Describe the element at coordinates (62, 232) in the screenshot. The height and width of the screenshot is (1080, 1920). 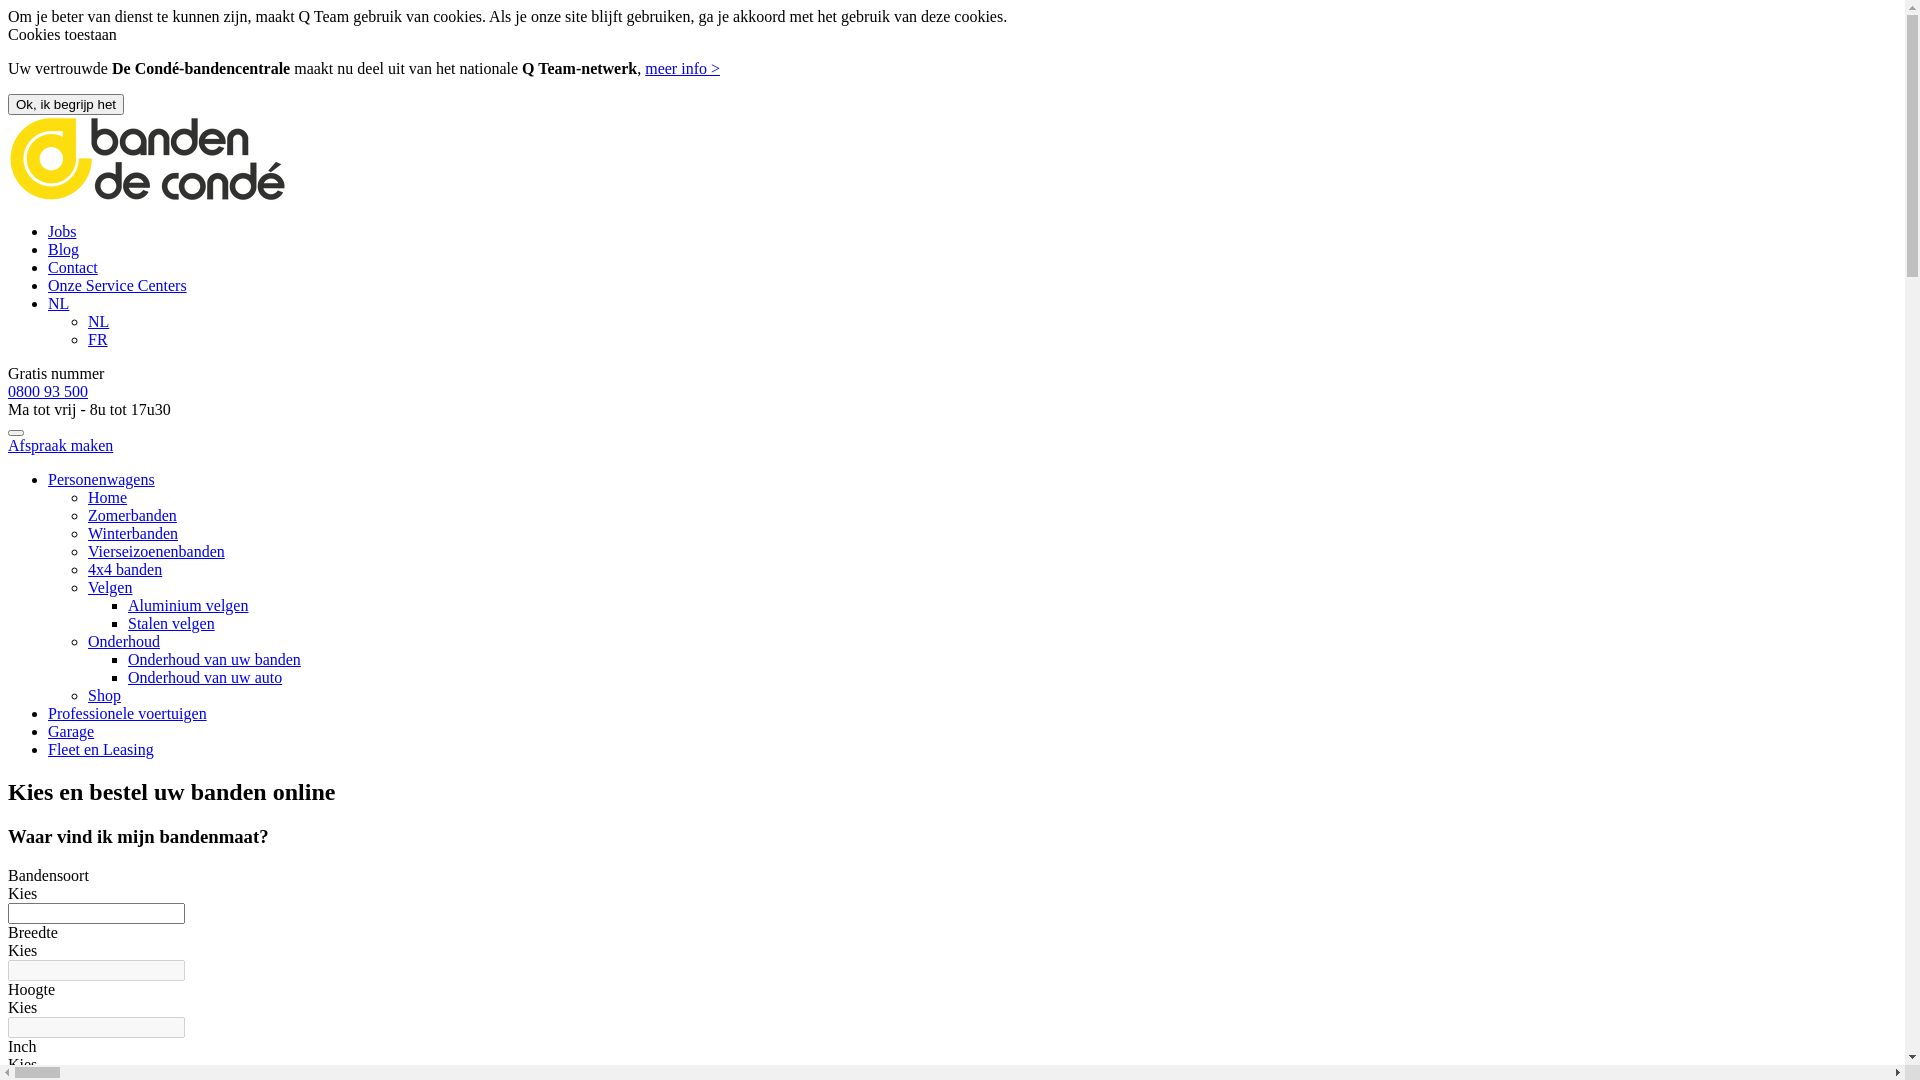
I see `Jobs` at that location.